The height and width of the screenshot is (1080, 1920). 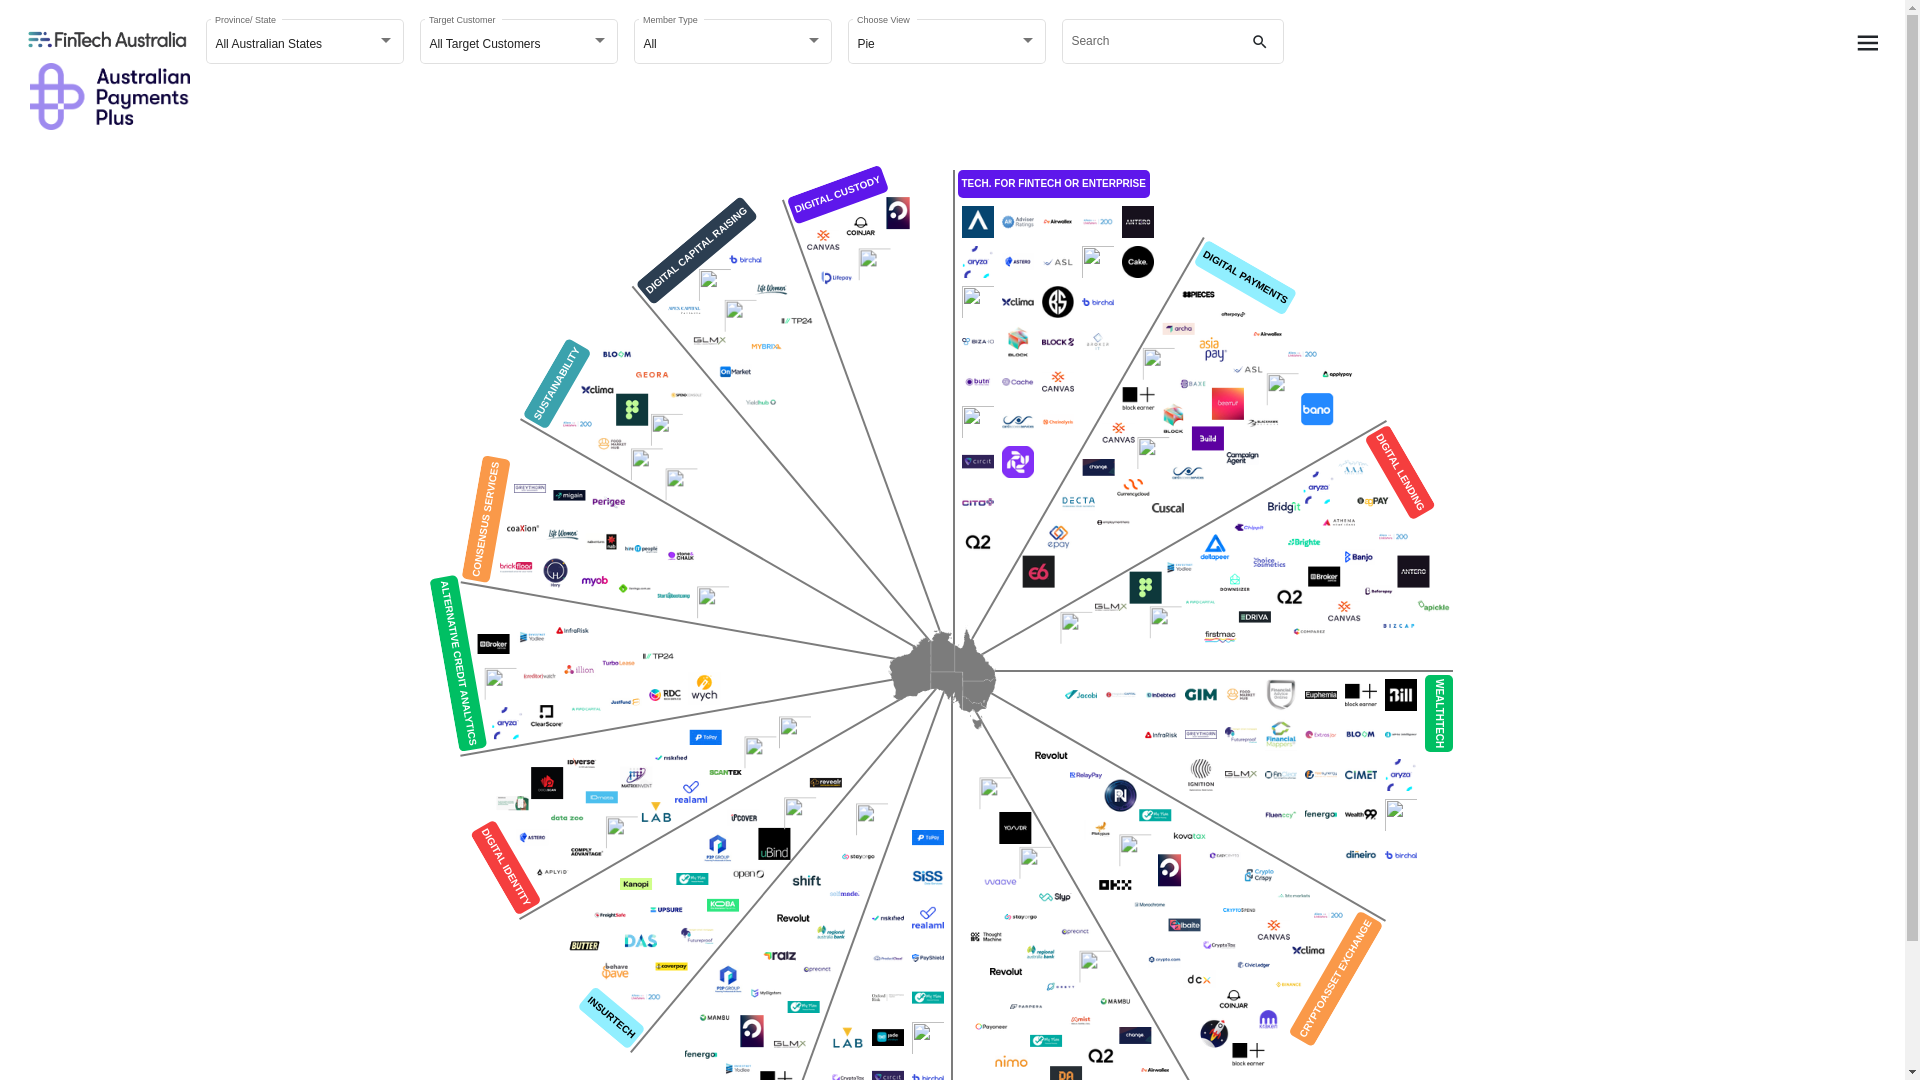 What do you see at coordinates (1360, 815) in the screenshot?
I see `Dacxi Pty Limited` at bounding box center [1360, 815].